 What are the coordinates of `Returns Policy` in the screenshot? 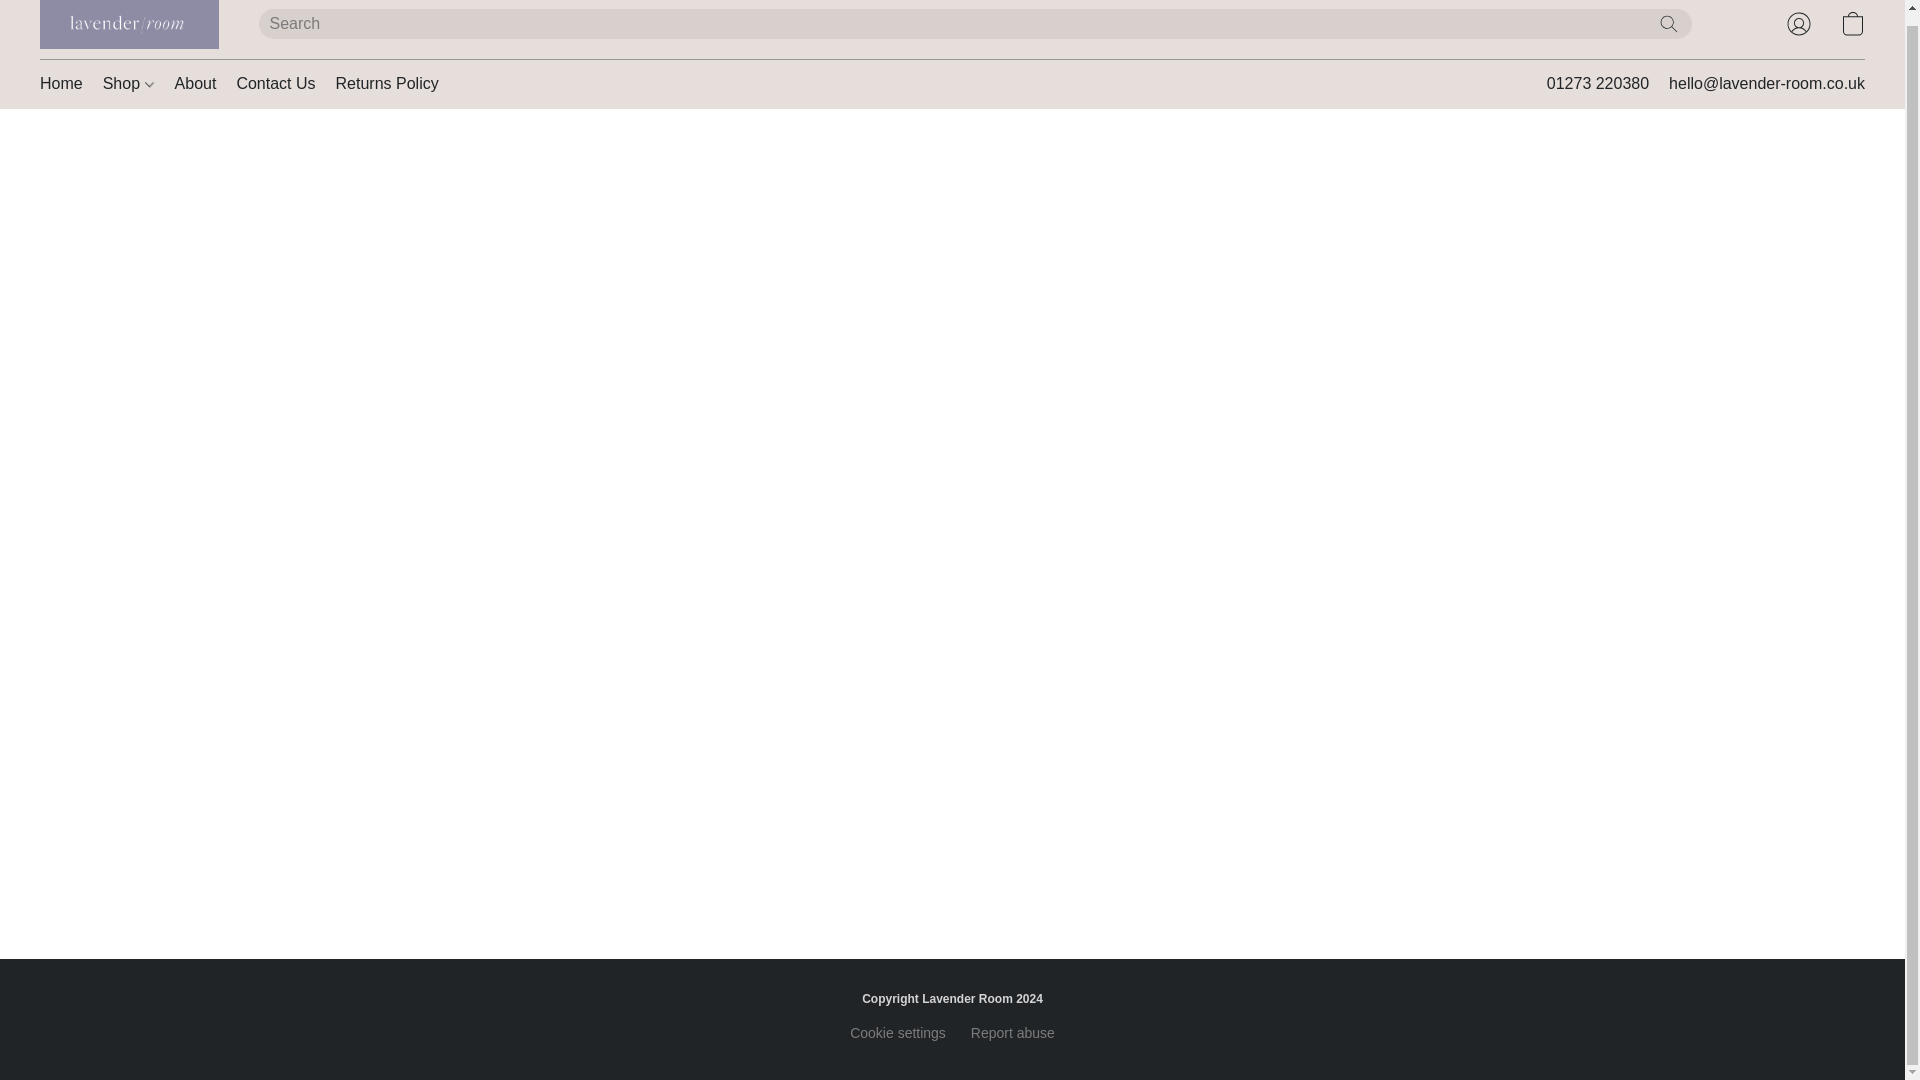 It's located at (382, 83).